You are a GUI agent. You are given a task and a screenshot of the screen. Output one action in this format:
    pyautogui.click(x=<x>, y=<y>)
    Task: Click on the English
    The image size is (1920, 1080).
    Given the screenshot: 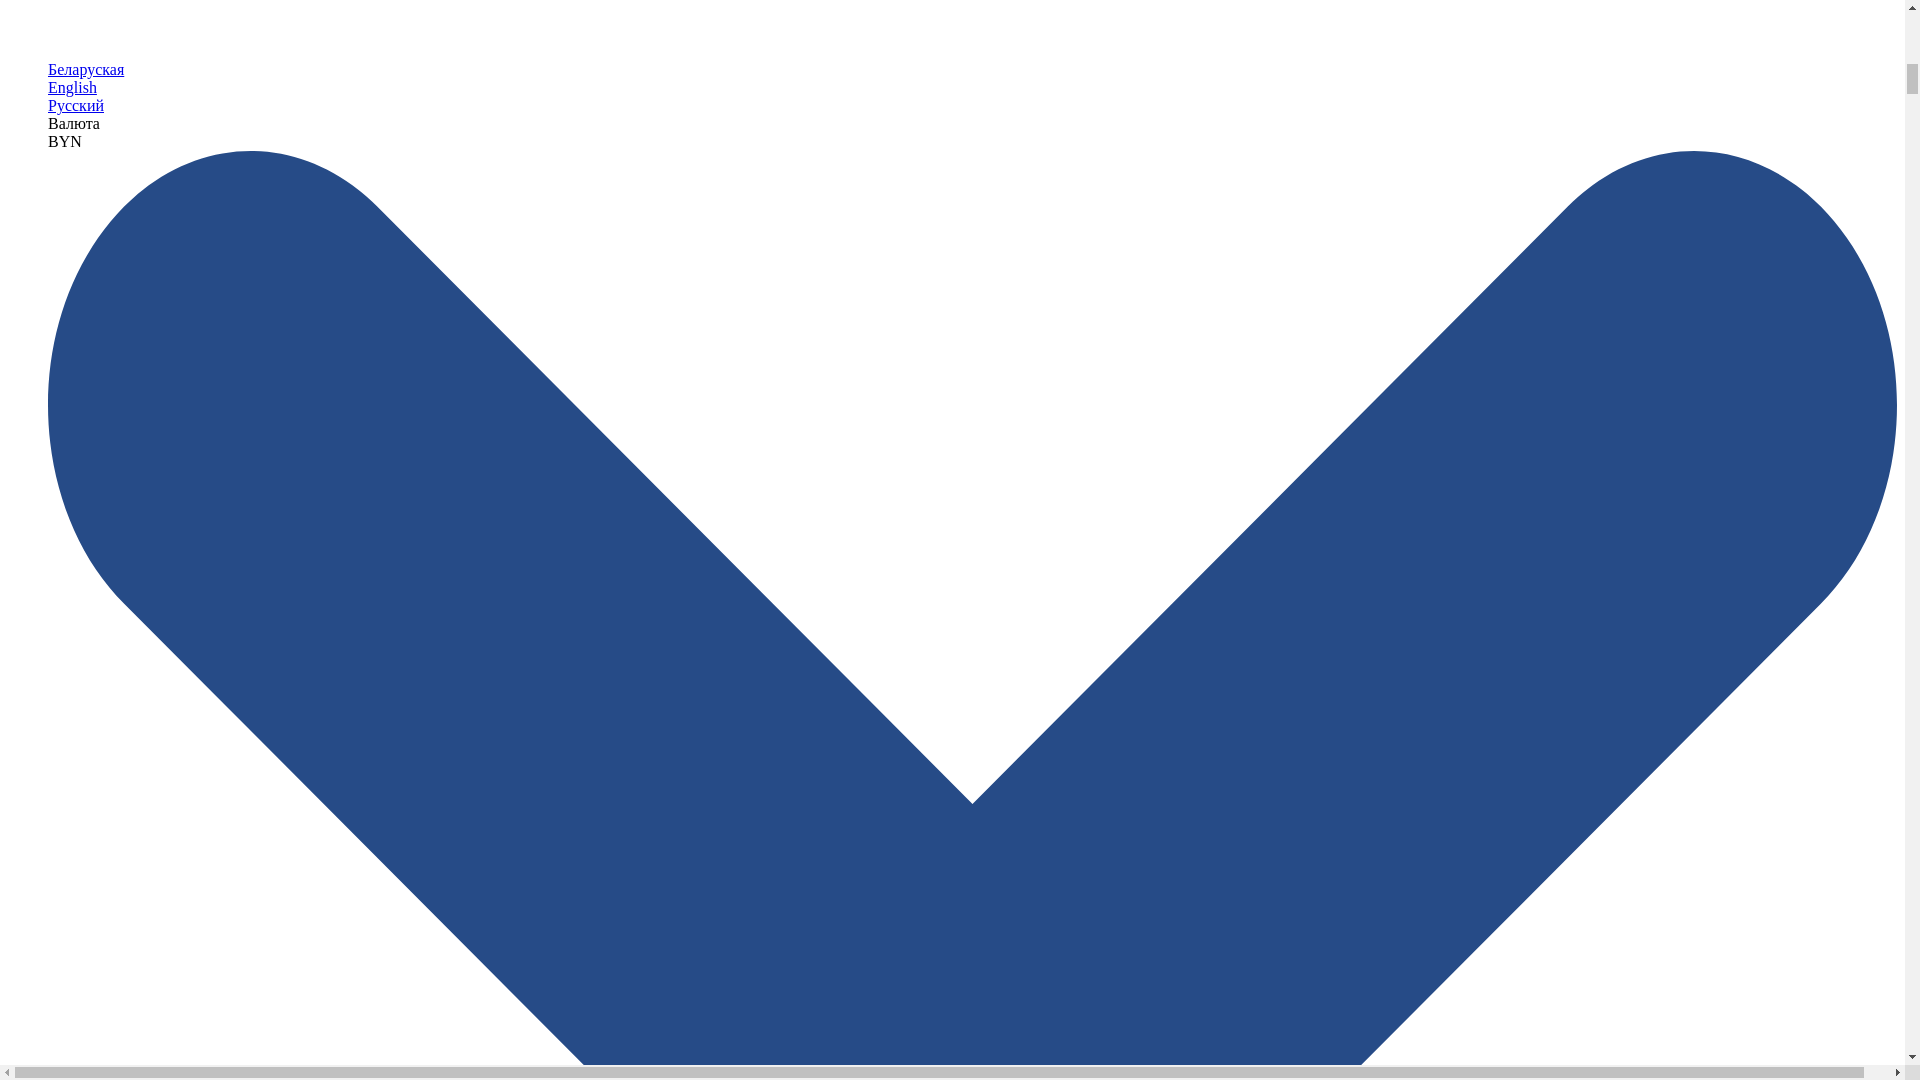 What is the action you would take?
    pyautogui.click(x=72, y=87)
    